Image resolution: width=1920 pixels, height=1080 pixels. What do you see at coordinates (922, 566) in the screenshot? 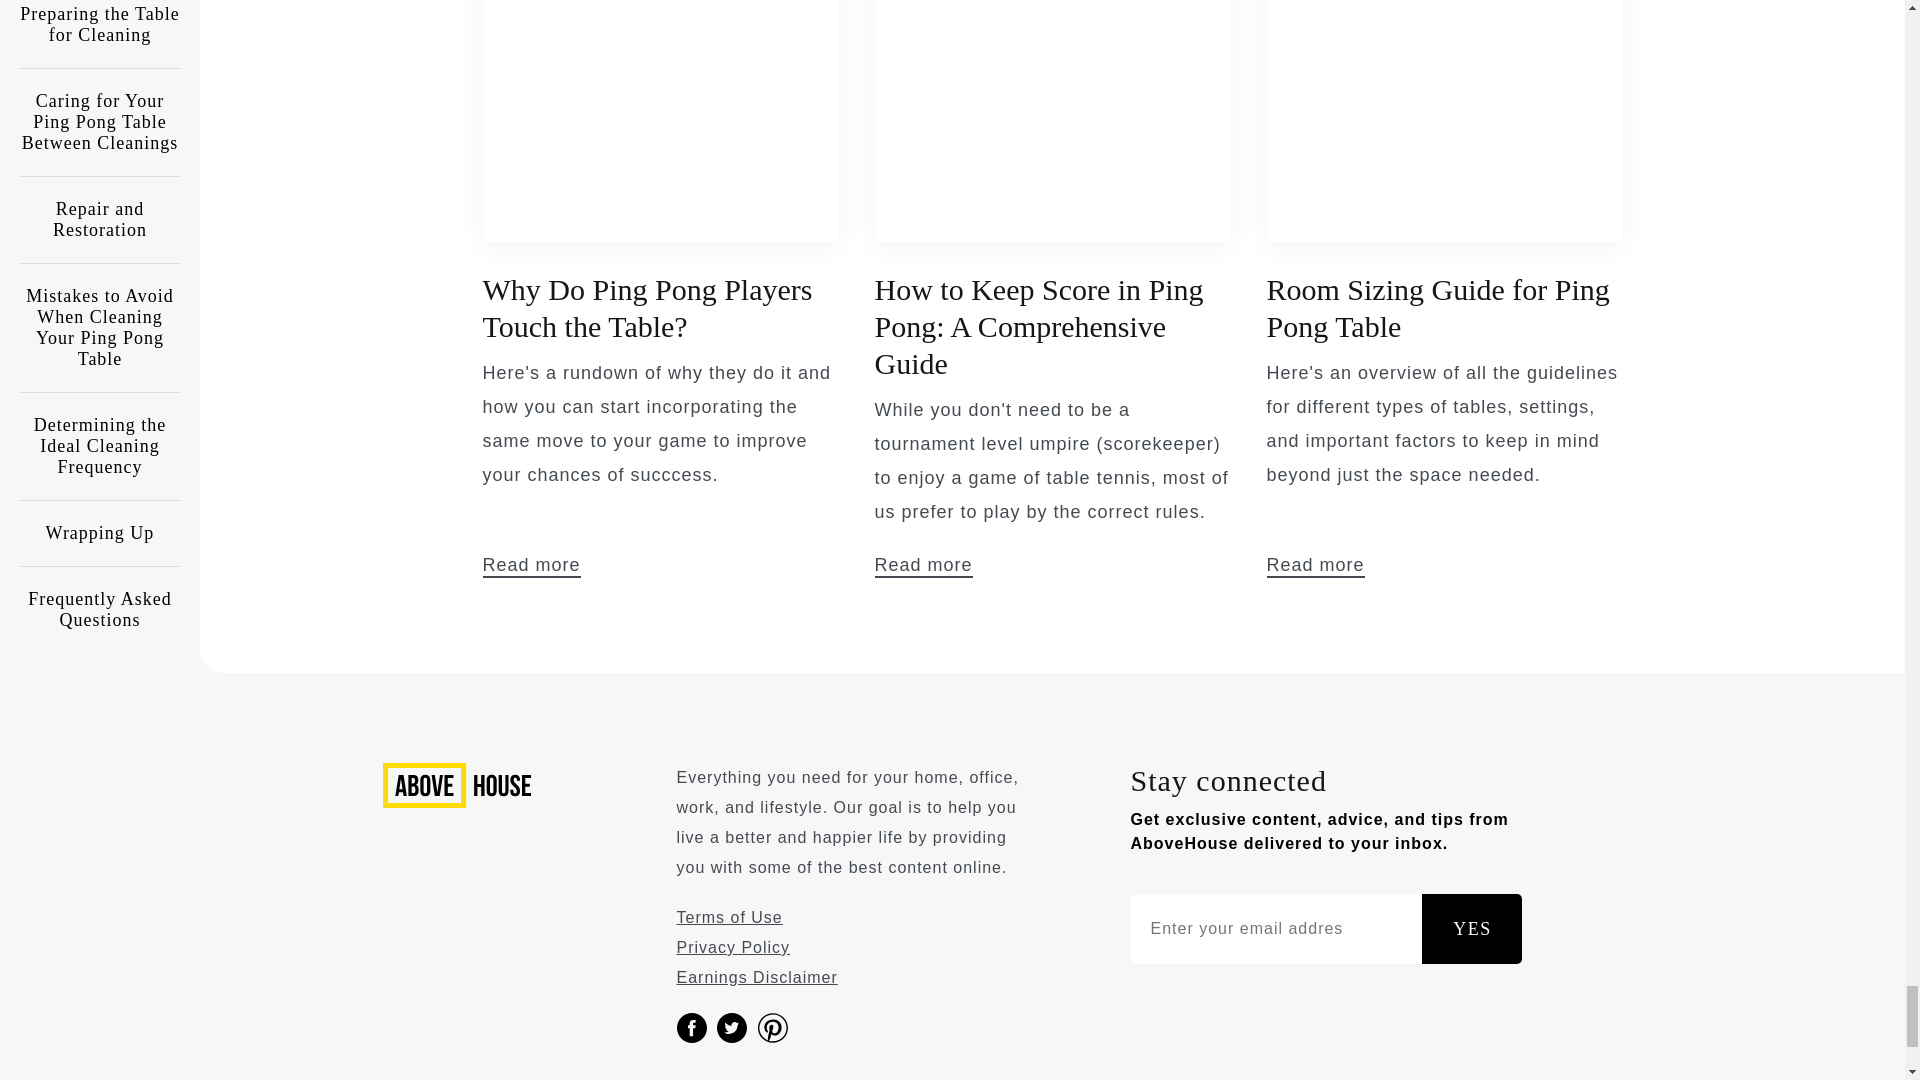
I see `Read more` at bounding box center [922, 566].